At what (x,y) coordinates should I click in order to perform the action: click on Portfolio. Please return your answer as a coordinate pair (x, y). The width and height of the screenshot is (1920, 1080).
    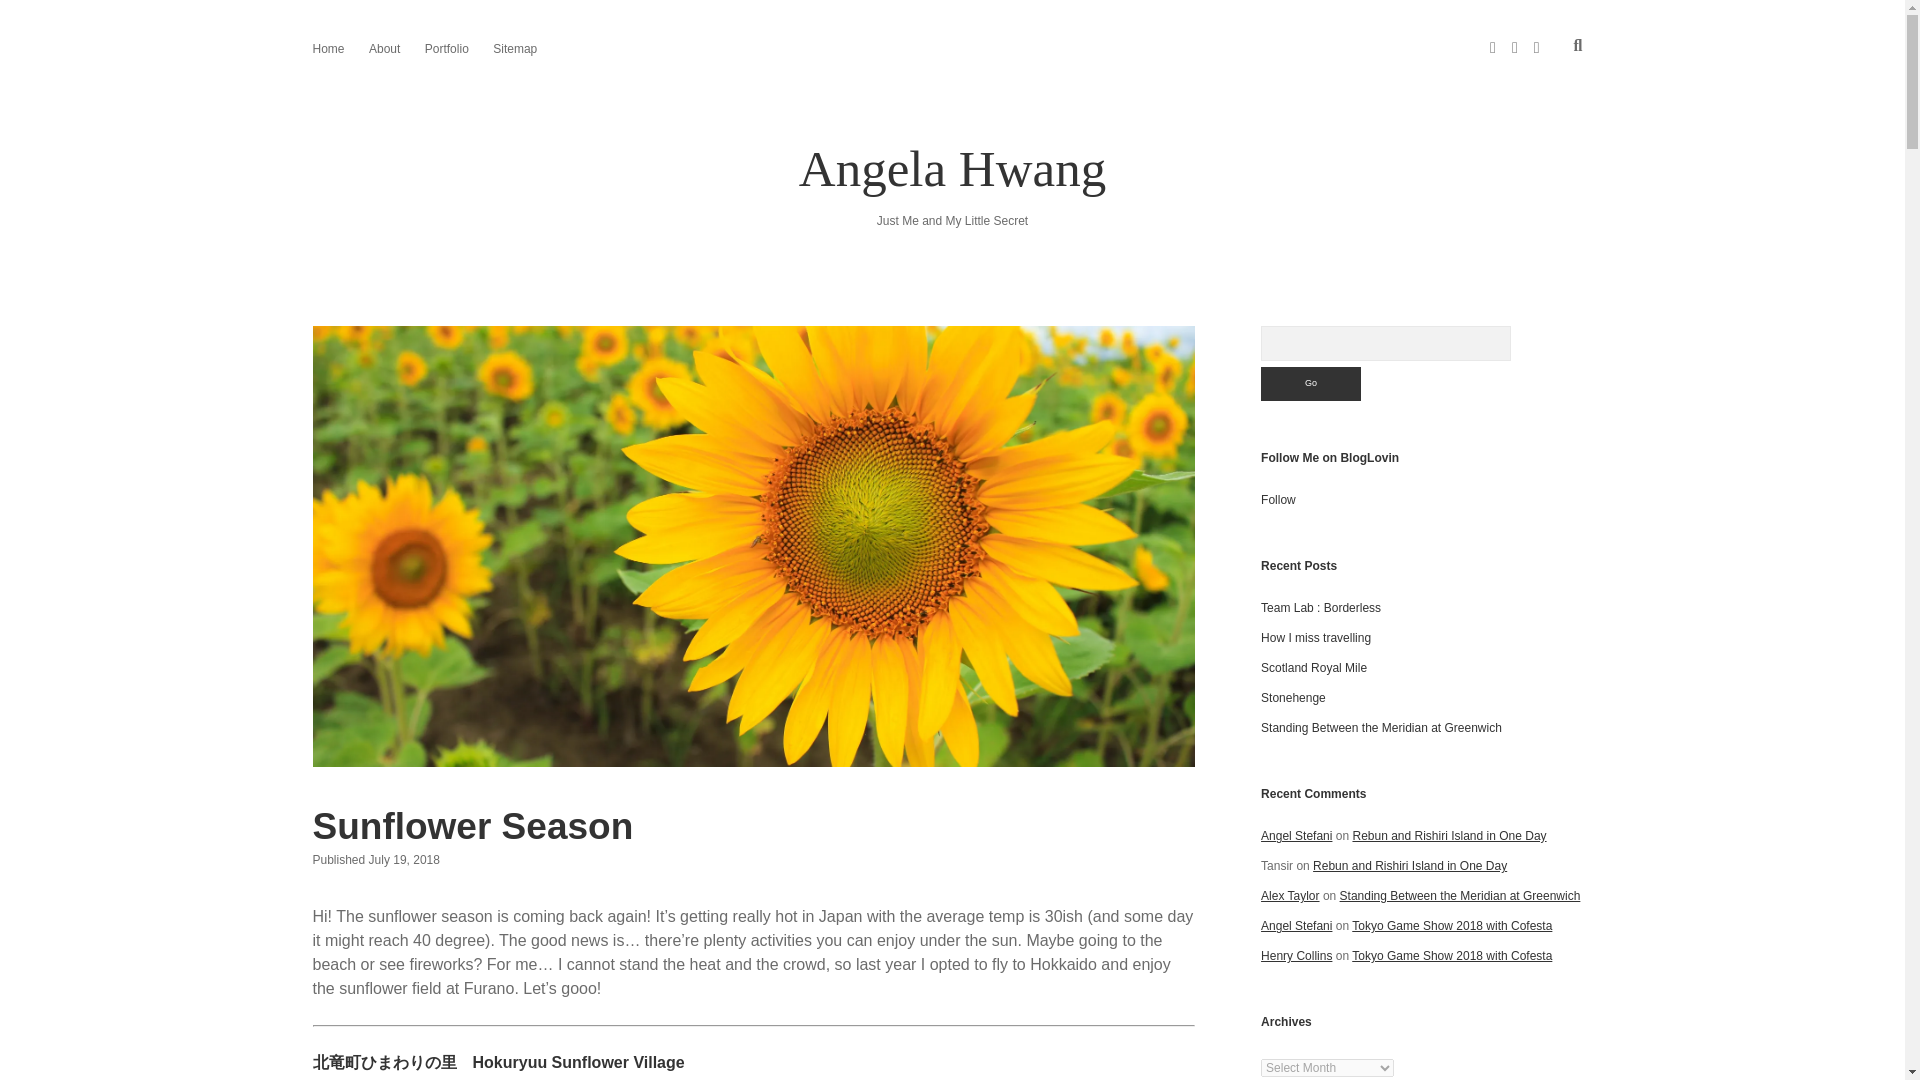
    Looking at the image, I should click on (446, 48).